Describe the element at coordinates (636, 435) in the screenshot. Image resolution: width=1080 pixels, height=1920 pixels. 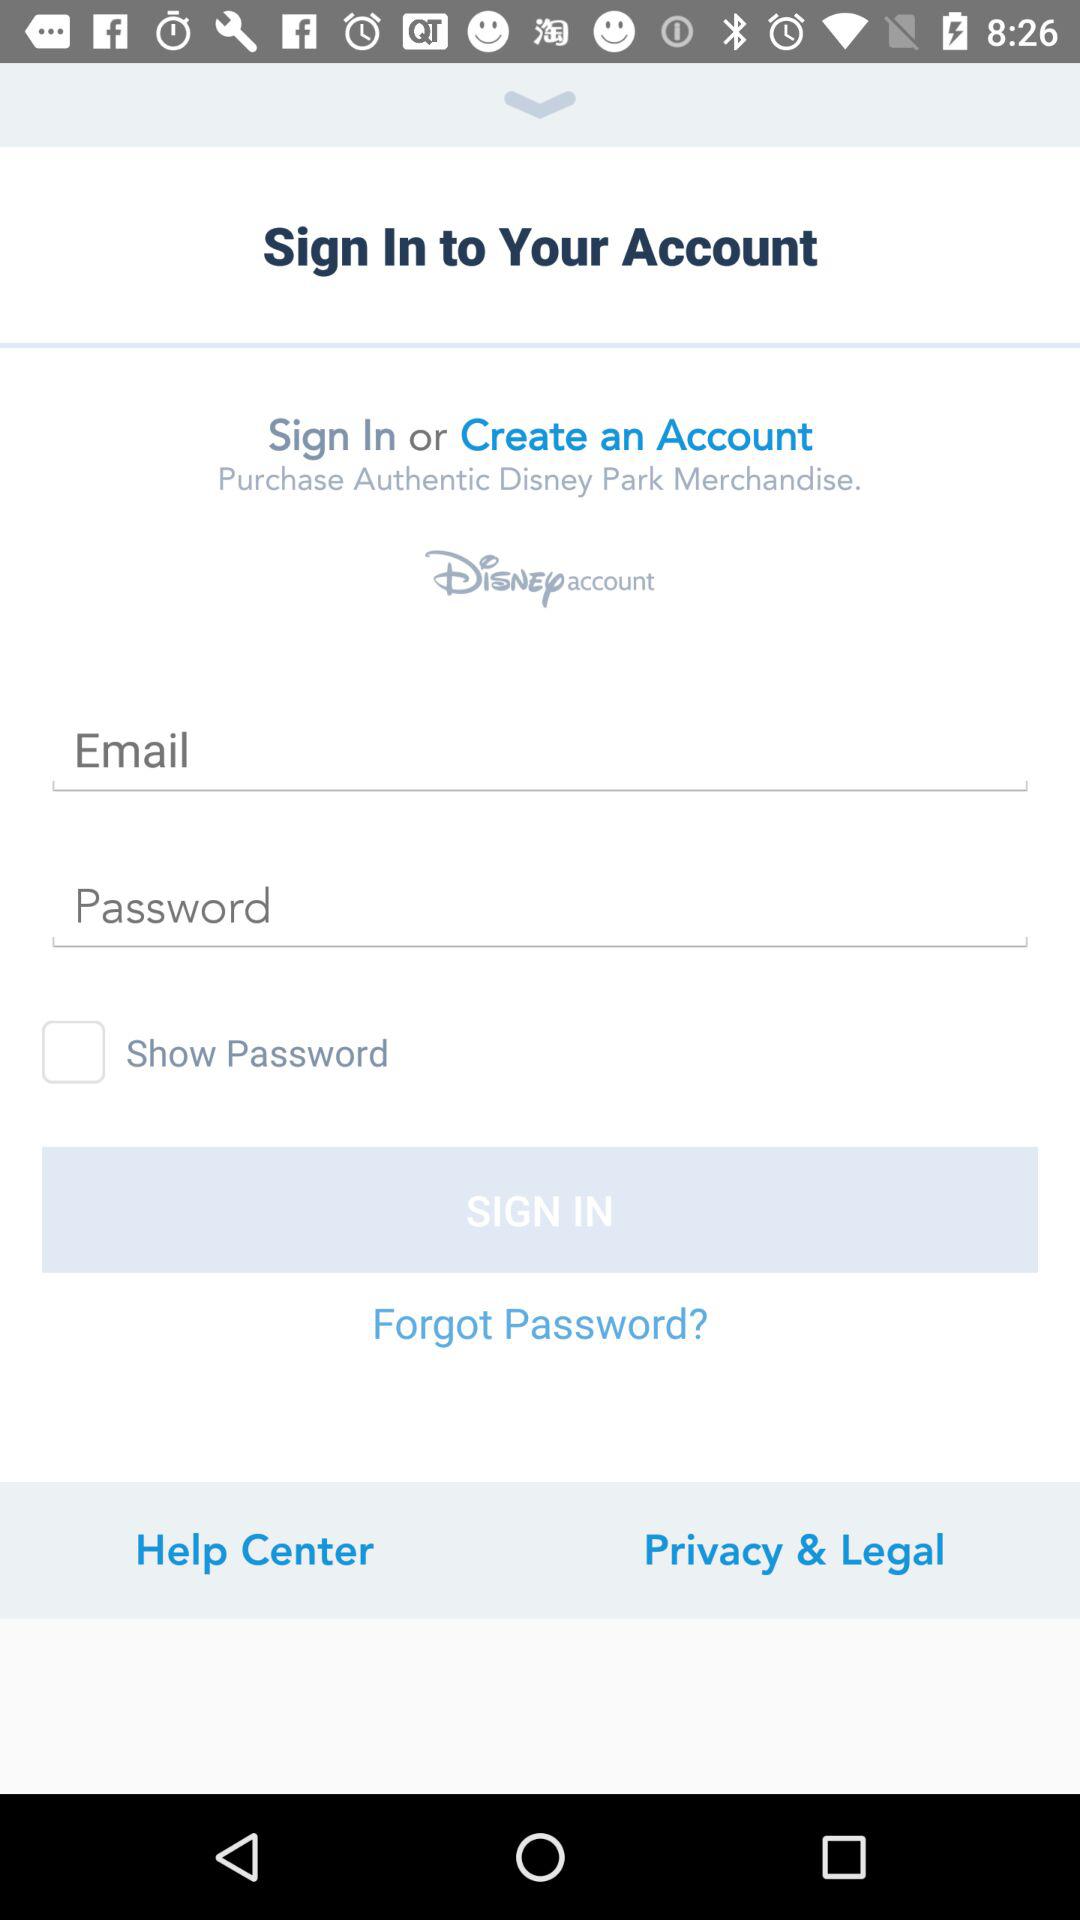
I see `scroll until the create an account` at that location.